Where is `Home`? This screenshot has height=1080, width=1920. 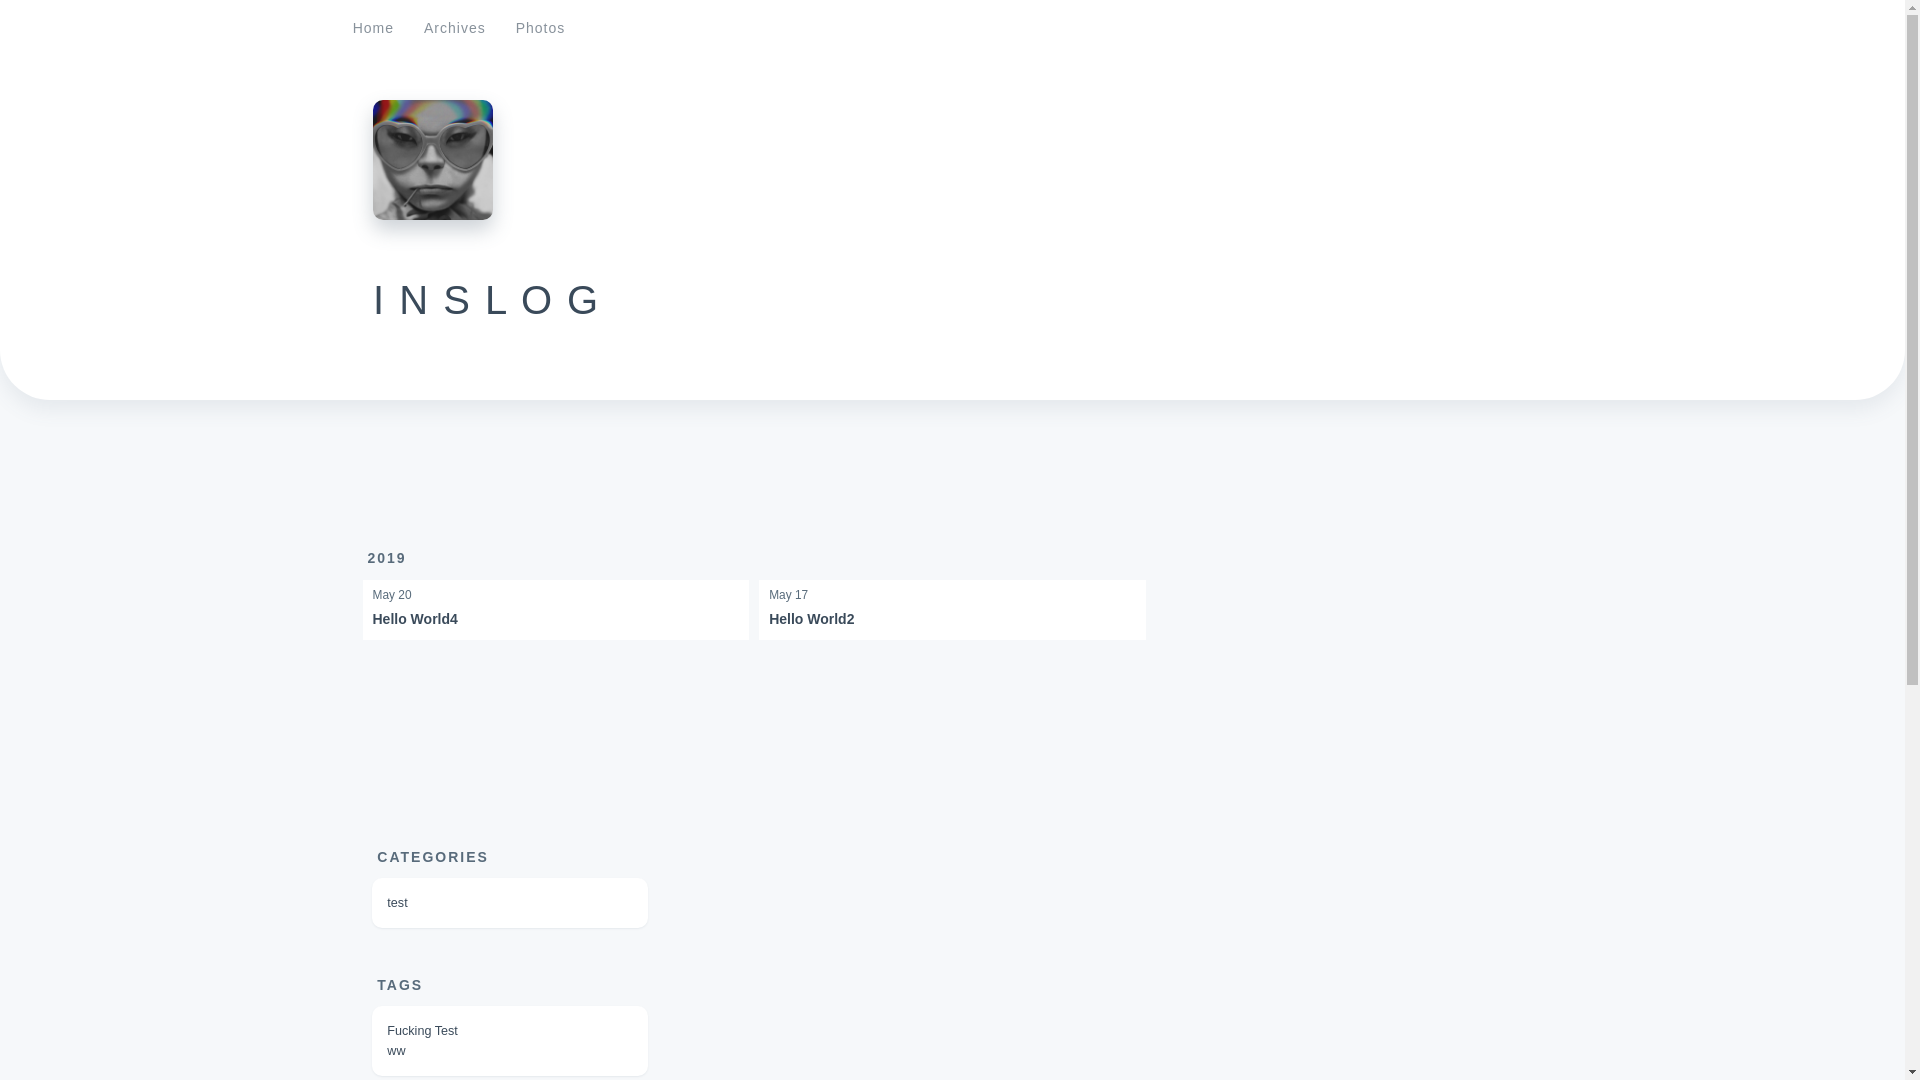 Home is located at coordinates (374, 28).